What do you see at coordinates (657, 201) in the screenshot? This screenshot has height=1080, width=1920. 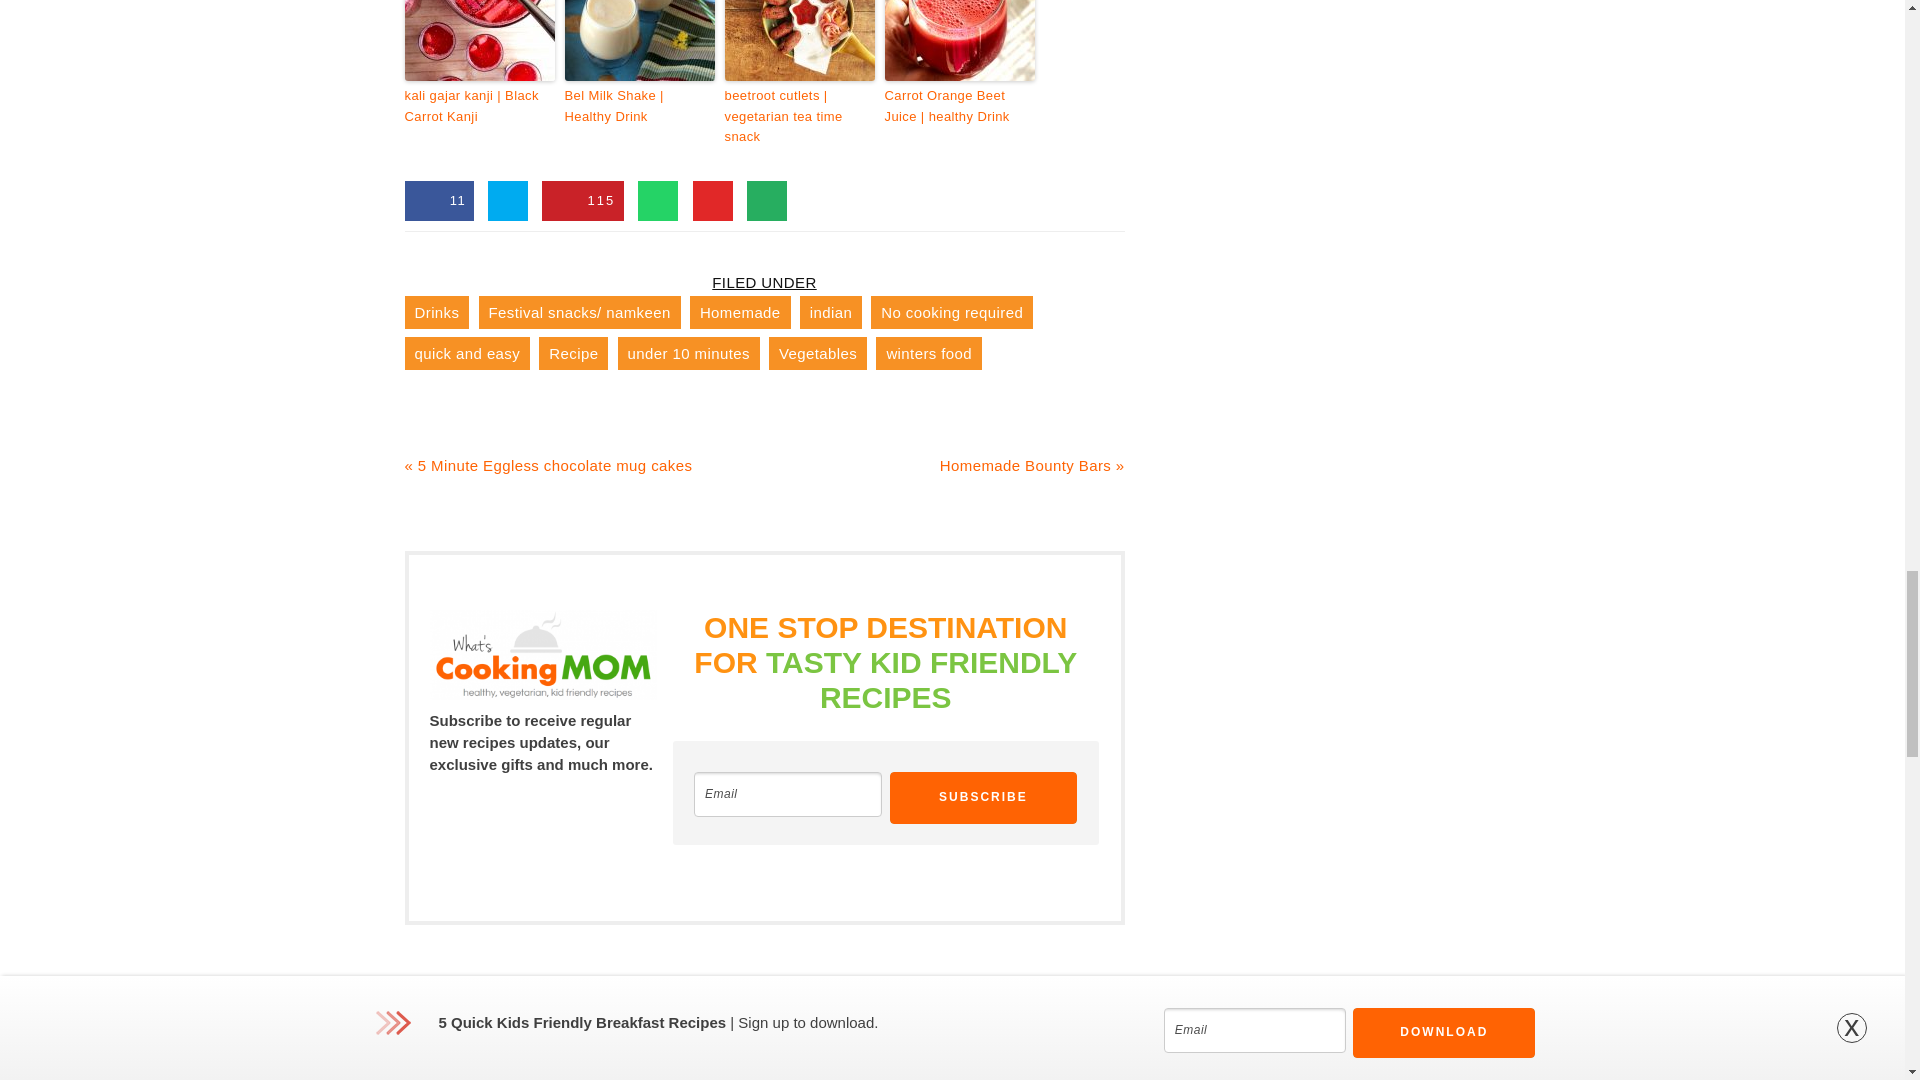 I see `Share on WhatsApp` at bounding box center [657, 201].